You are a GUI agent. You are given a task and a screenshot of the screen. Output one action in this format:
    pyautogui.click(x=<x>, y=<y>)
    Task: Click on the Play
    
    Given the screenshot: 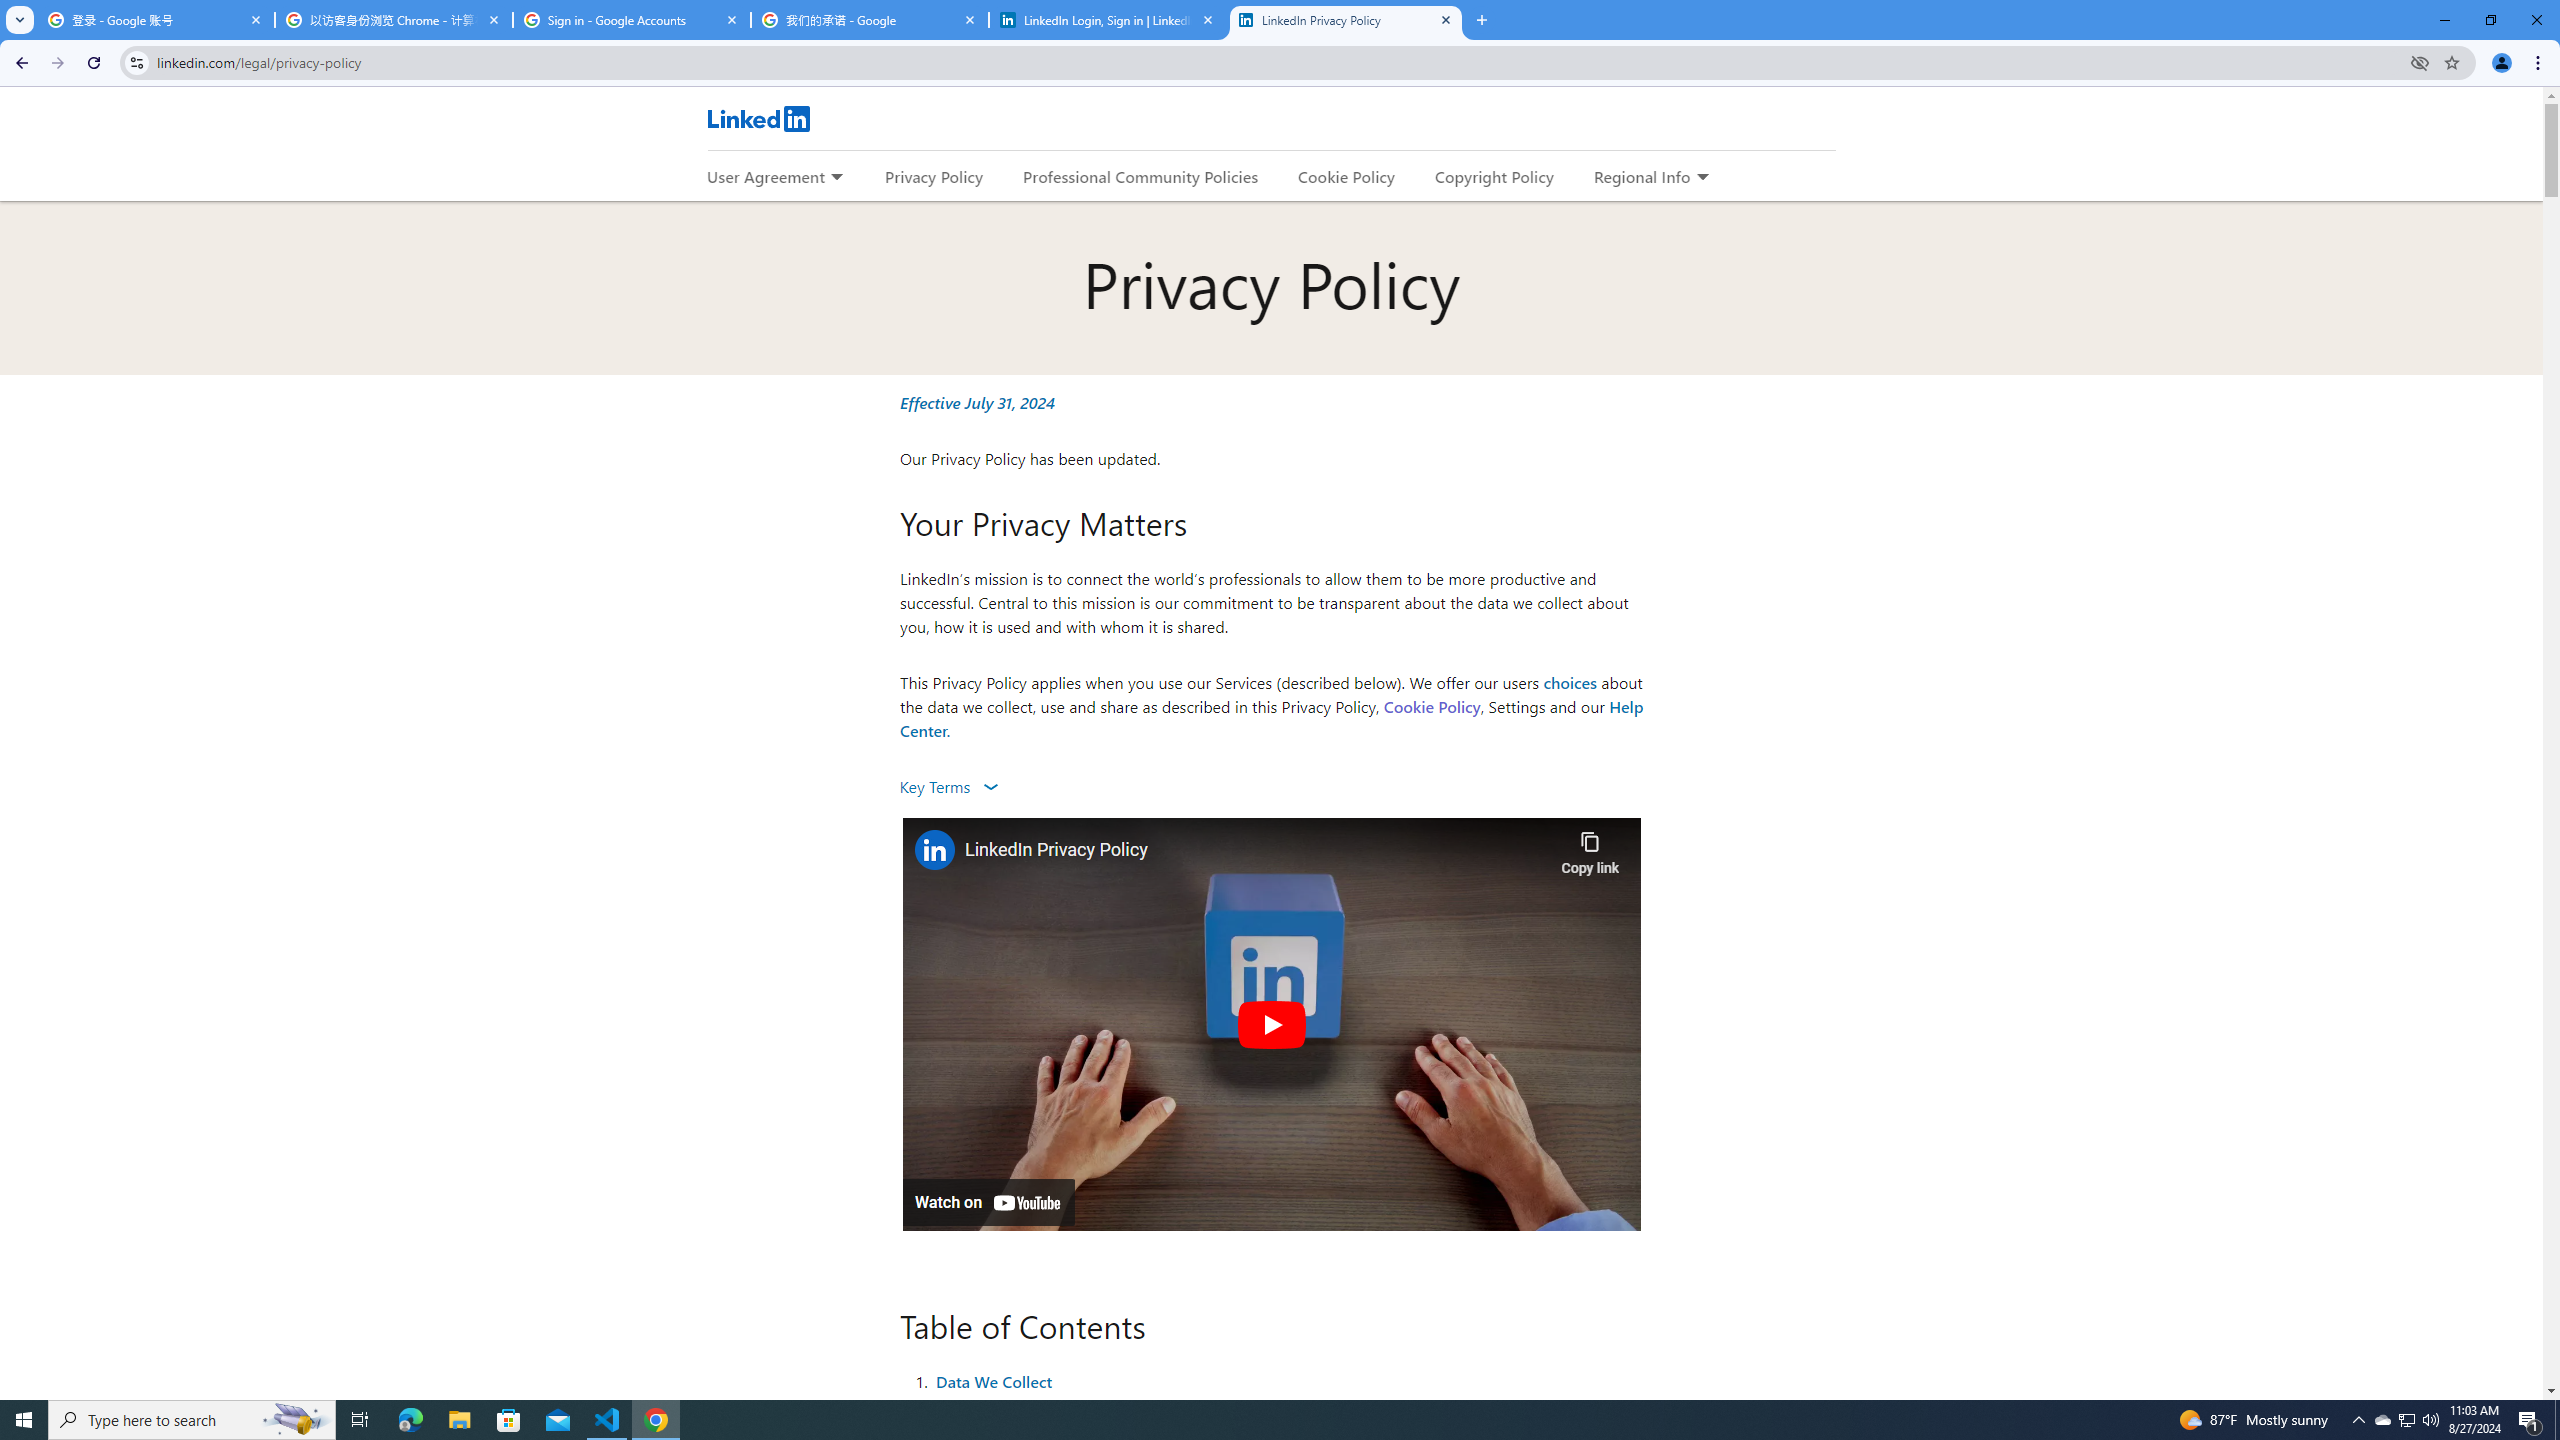 What is the action you would take?
    pyautogui.click(x=1270, y=1024)
    